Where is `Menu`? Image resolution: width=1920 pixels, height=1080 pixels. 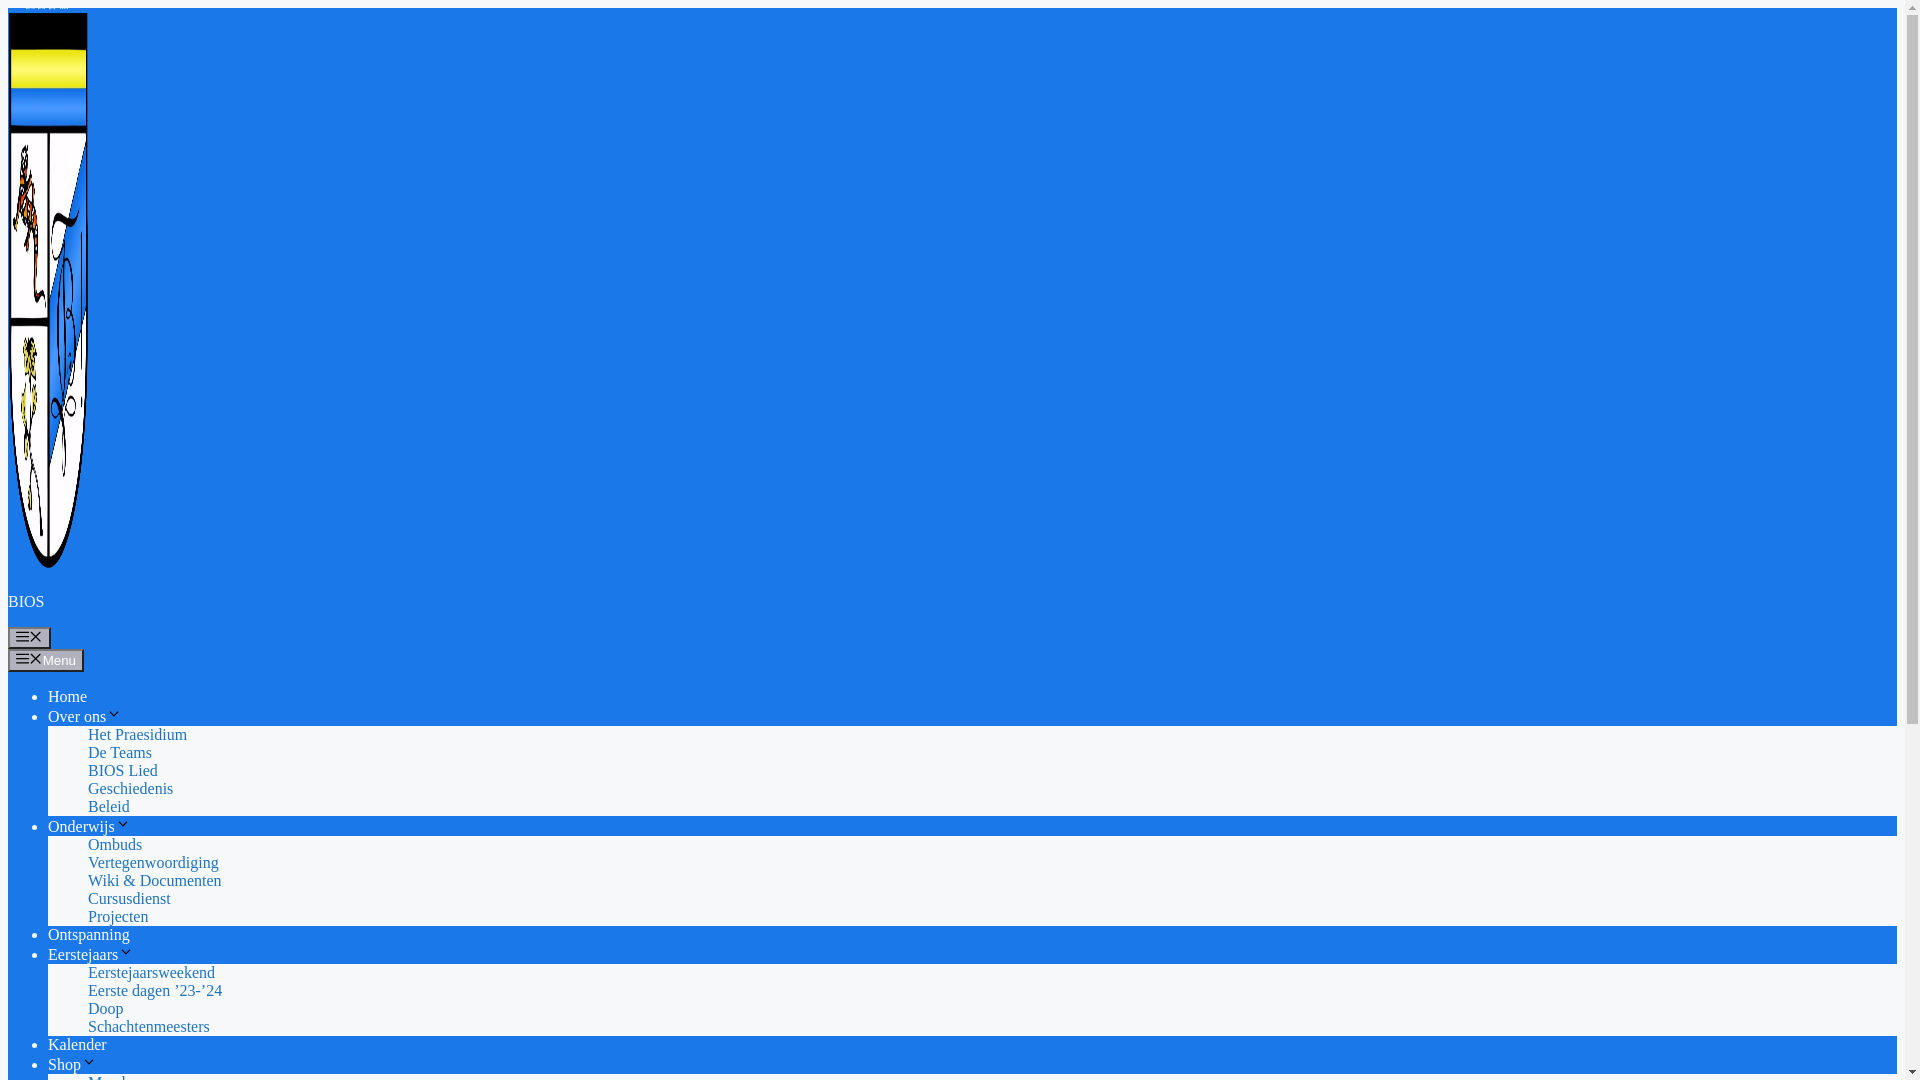 Menu is located at coordinates (30, 638).